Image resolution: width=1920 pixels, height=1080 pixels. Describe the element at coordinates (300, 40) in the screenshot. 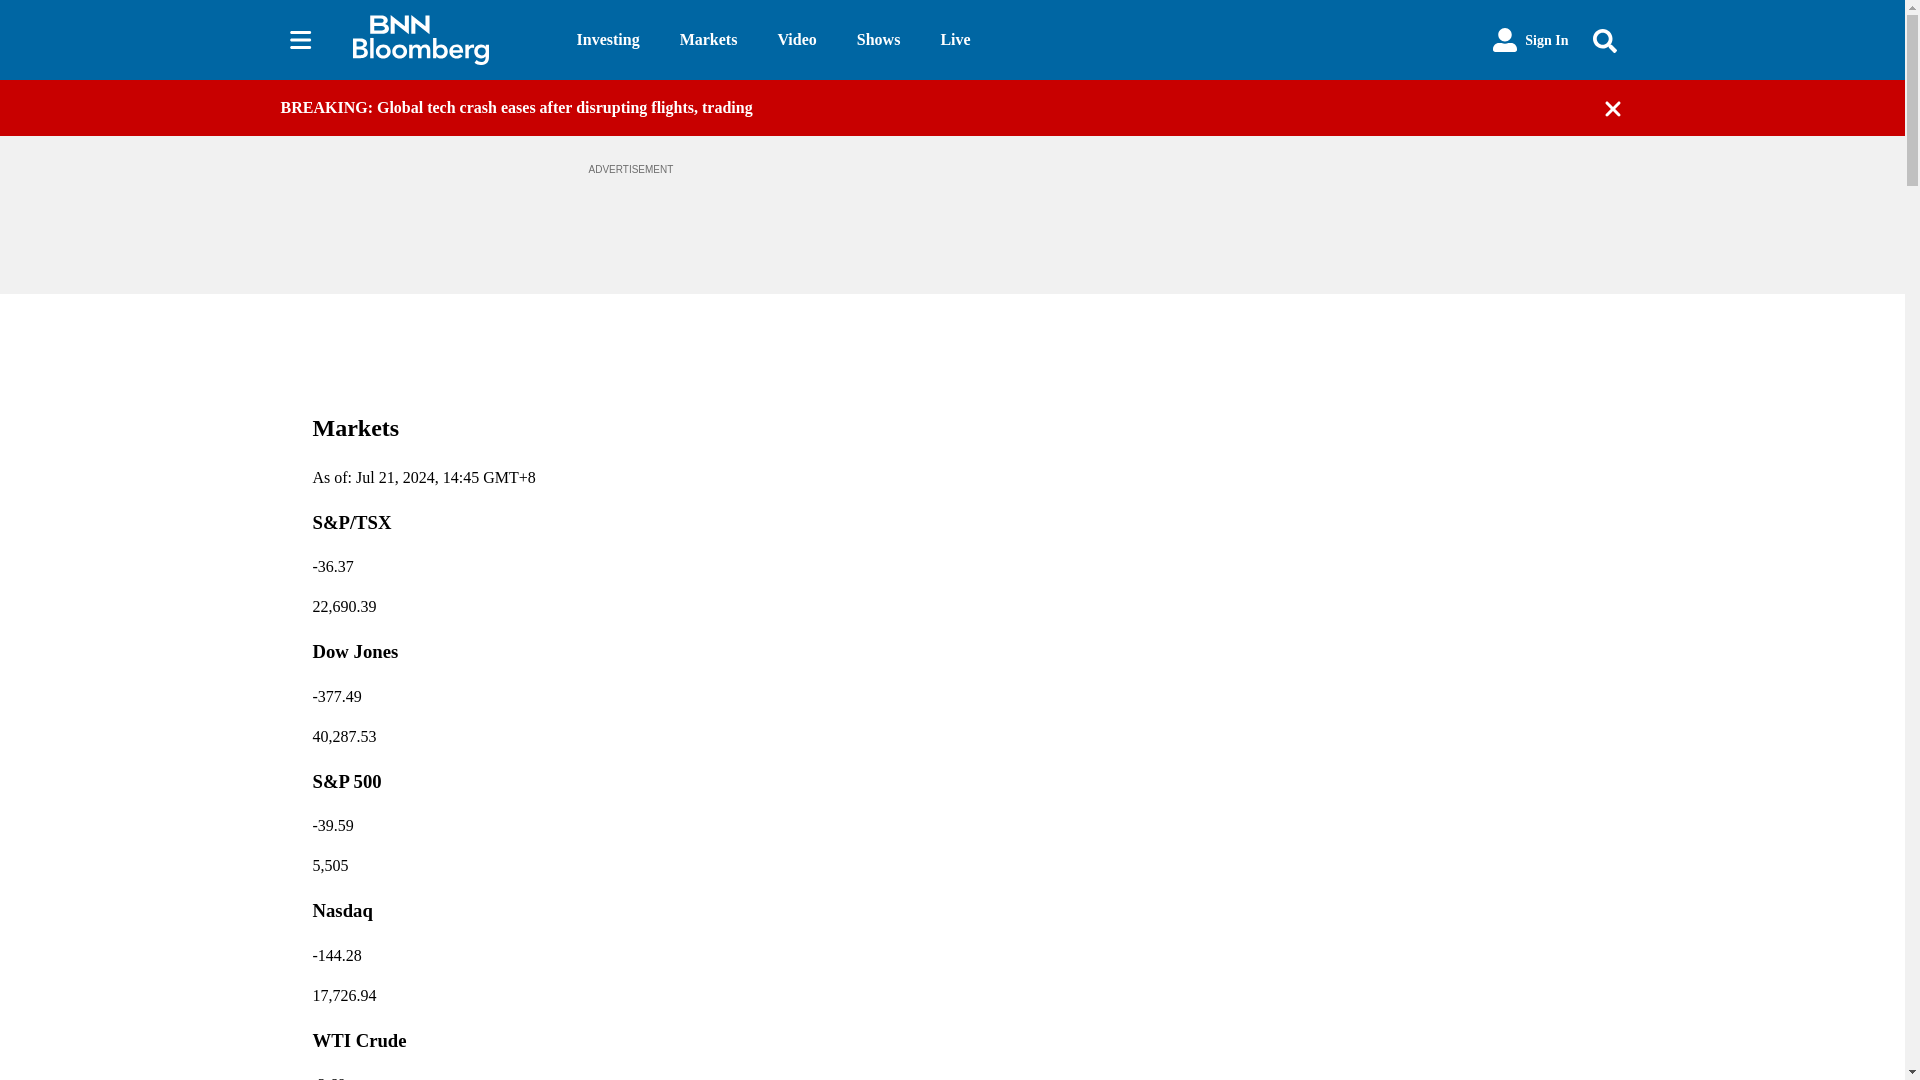

I see `Sections` at that location.